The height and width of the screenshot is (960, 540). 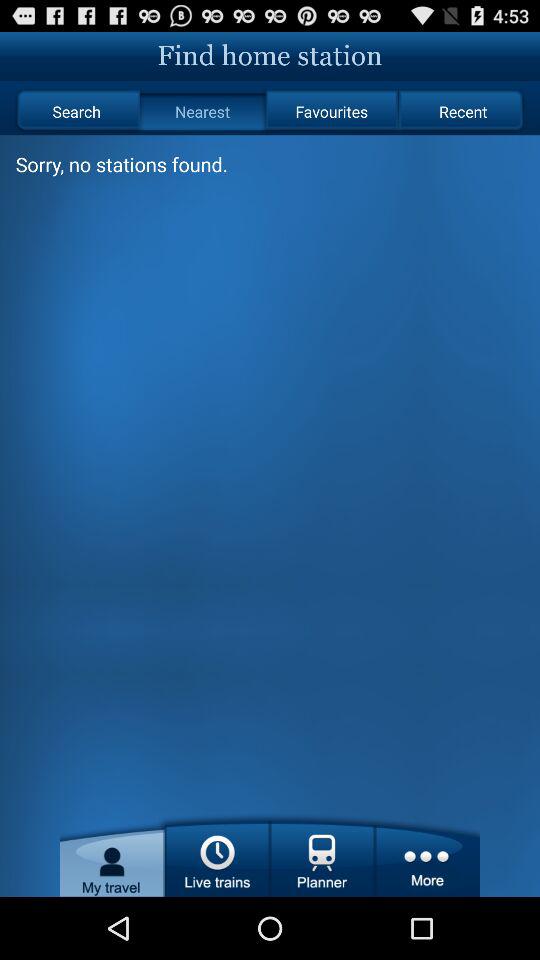 What do you see at coordinates (202, 112) in the screenshot?
I see `tap the icon next to the search icon` at bounding box center [202, 112].